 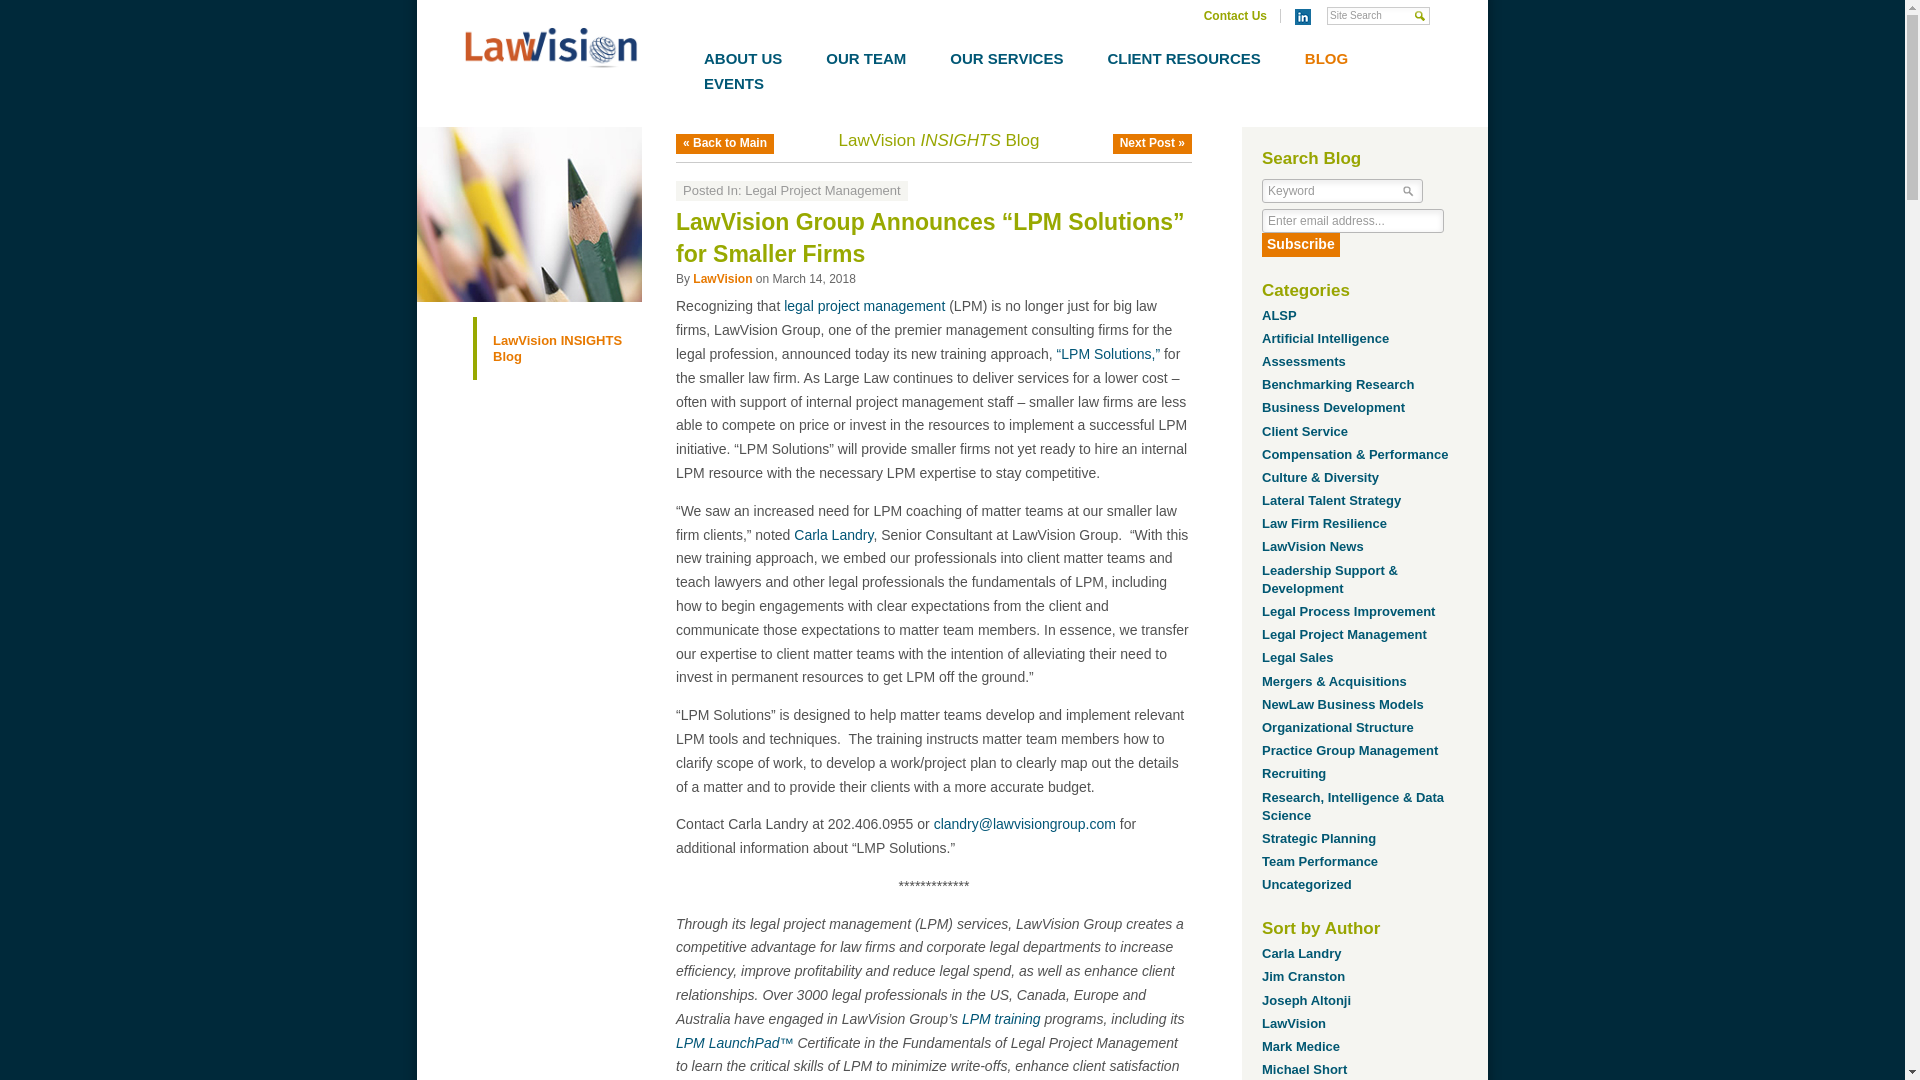 I want to click on LawVision, so click(x=550, y=50).